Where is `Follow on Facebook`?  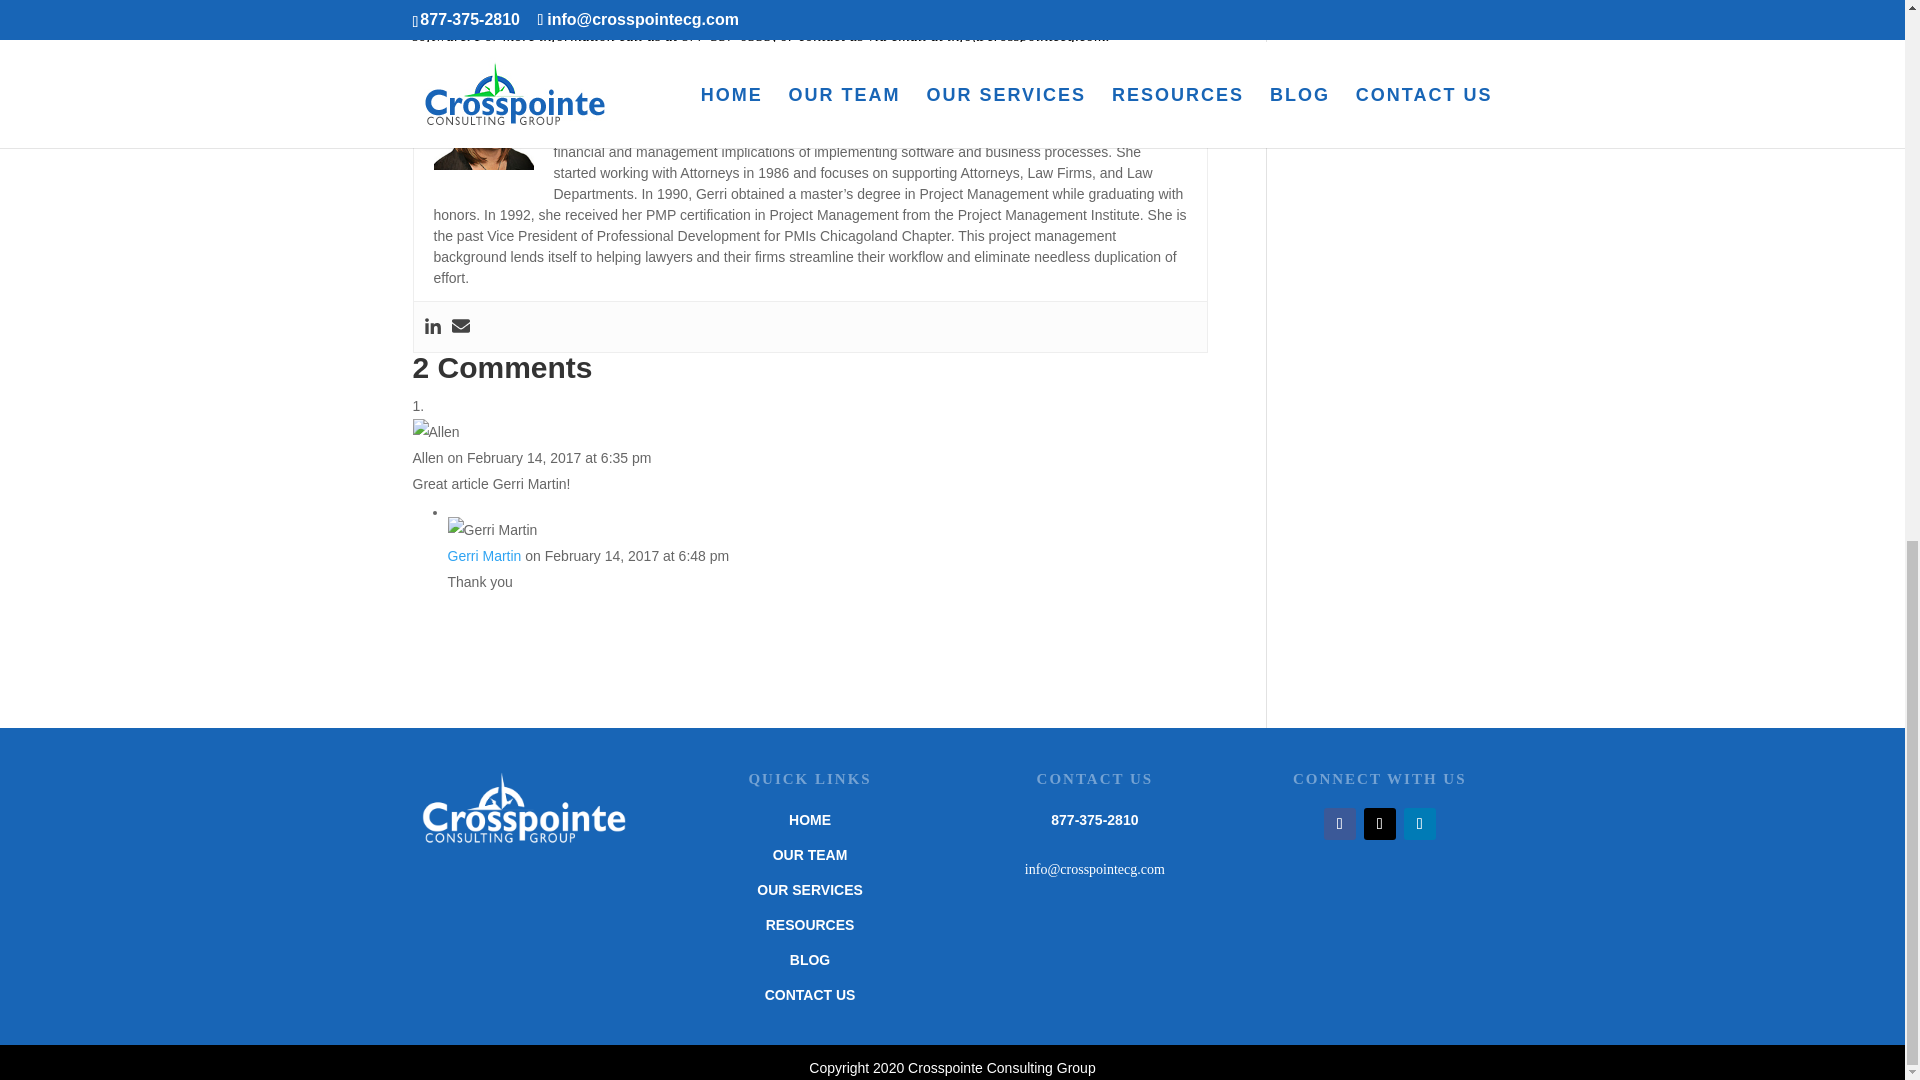 Follow on Facebook is located at coordinates (1340, 824).